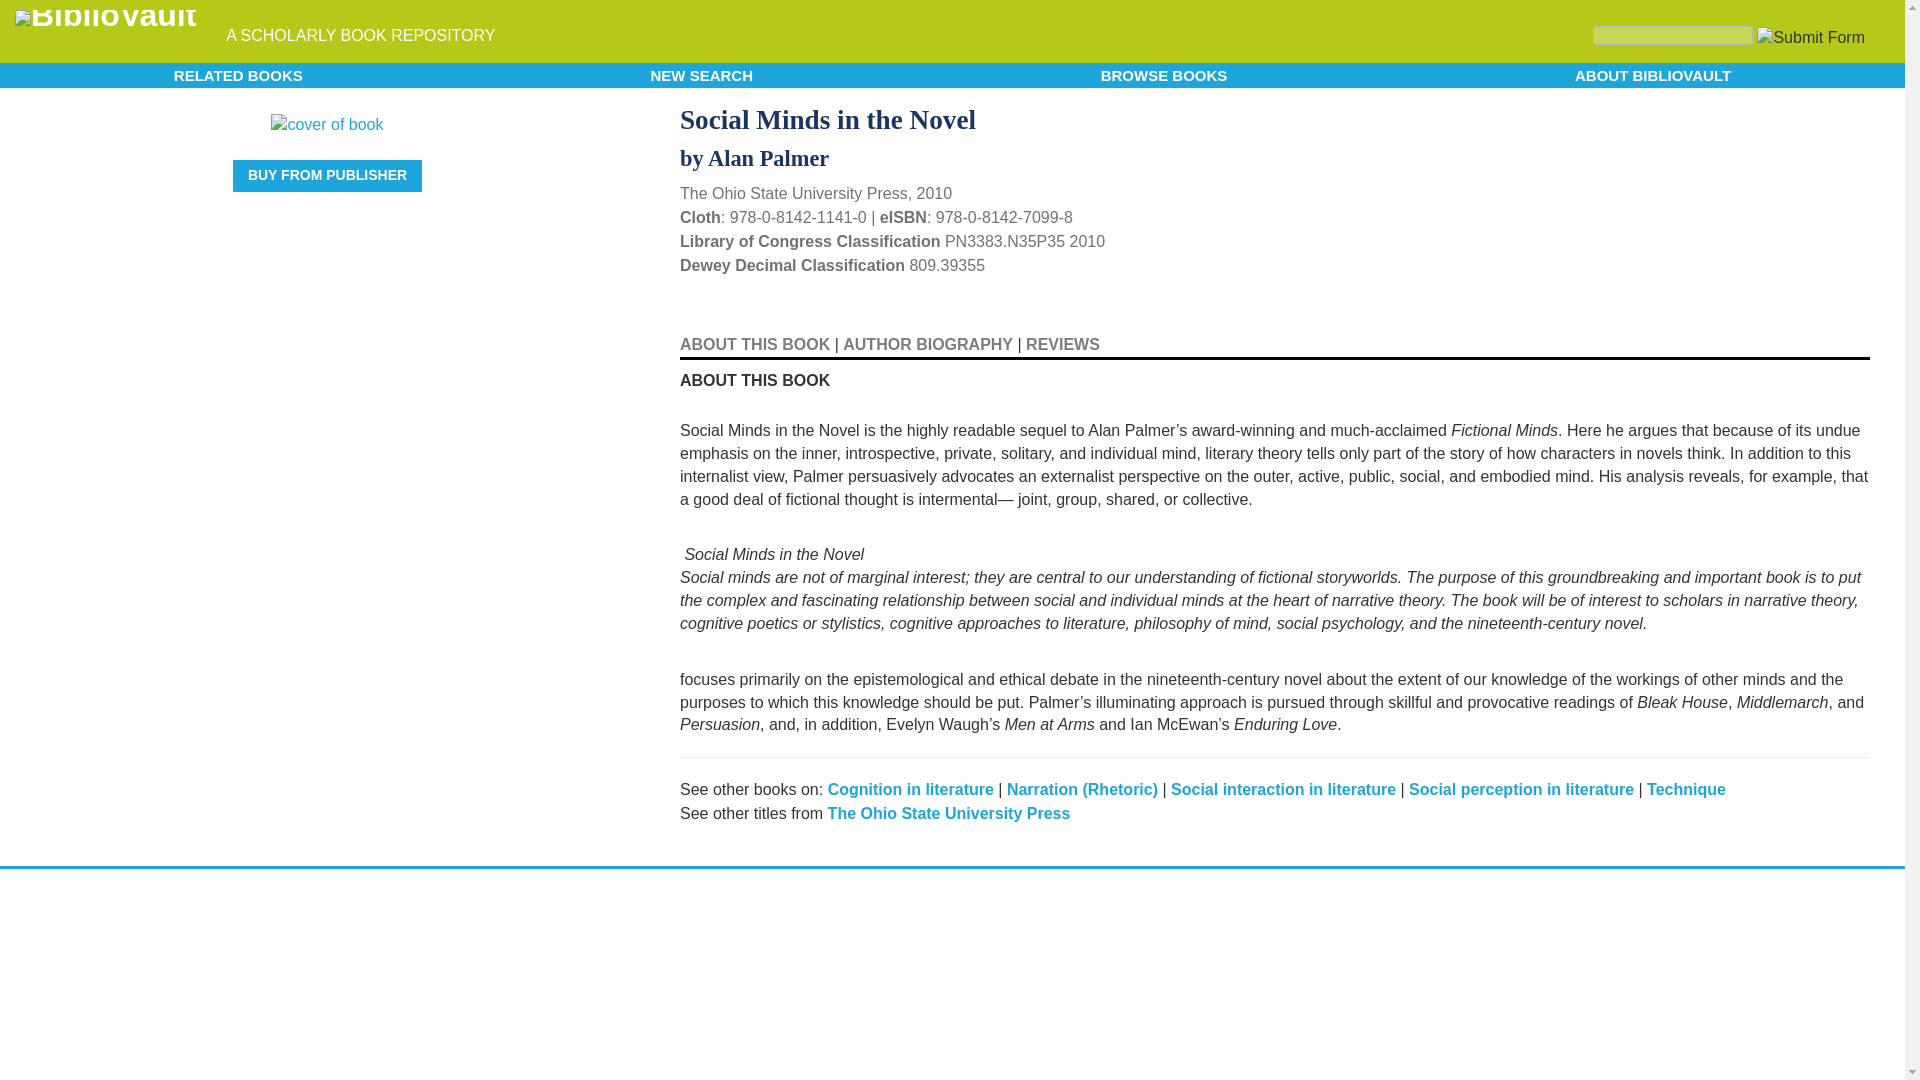  I want to click on Share on Twitter, so click(1792, 114).